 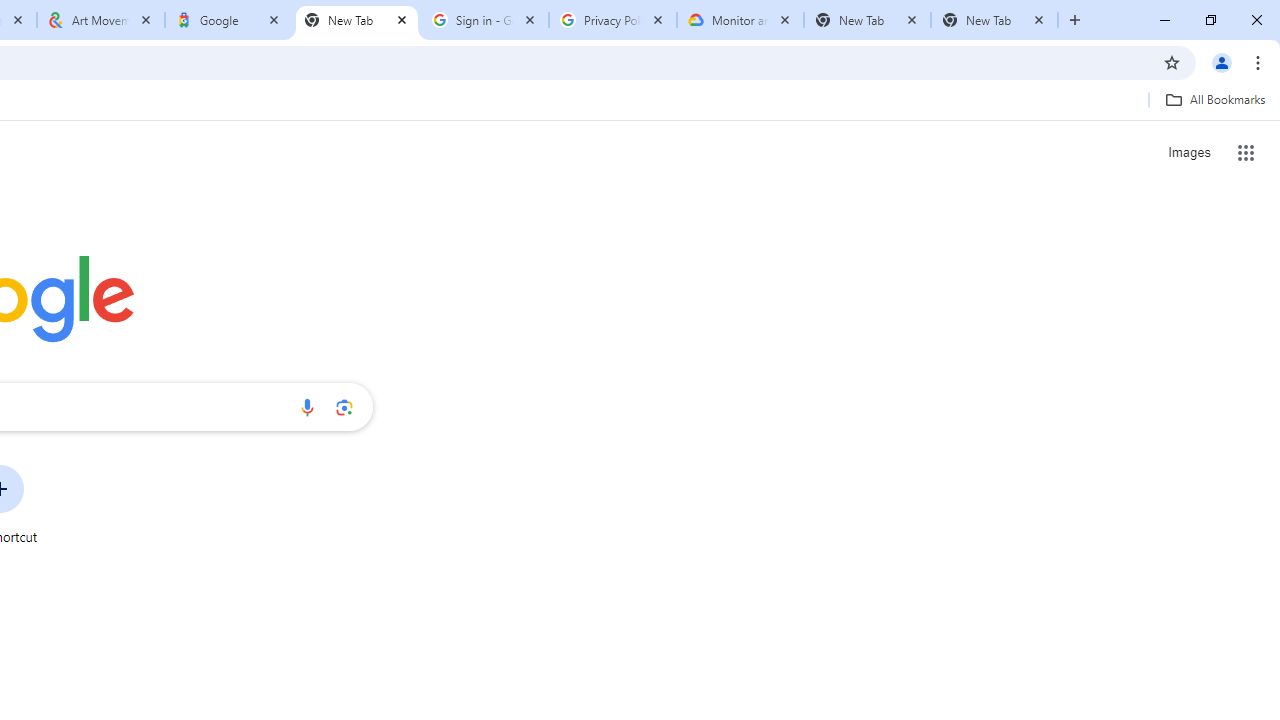 I want to click on Search for Images , so click(x=1188, y=152).